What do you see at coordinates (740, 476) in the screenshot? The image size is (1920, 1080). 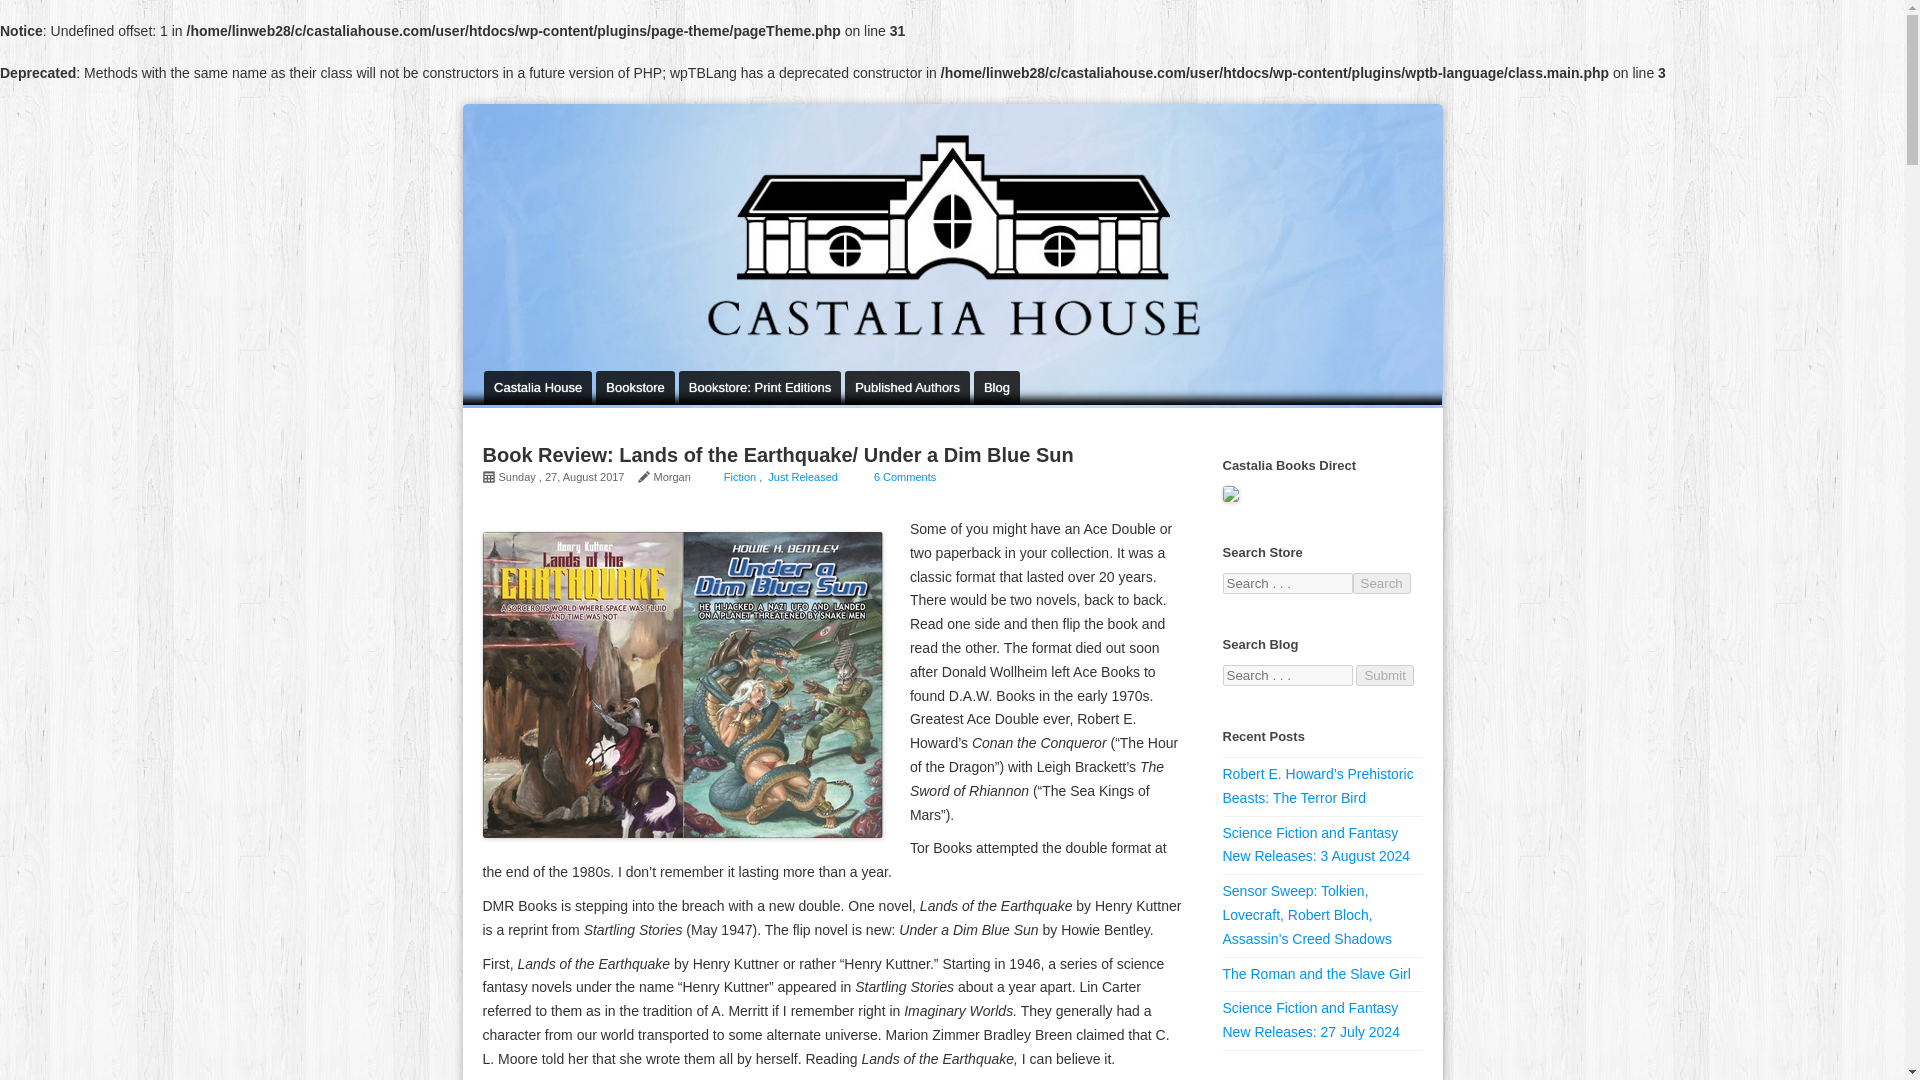 I see `Fiction` at bounding box center [740, 476].